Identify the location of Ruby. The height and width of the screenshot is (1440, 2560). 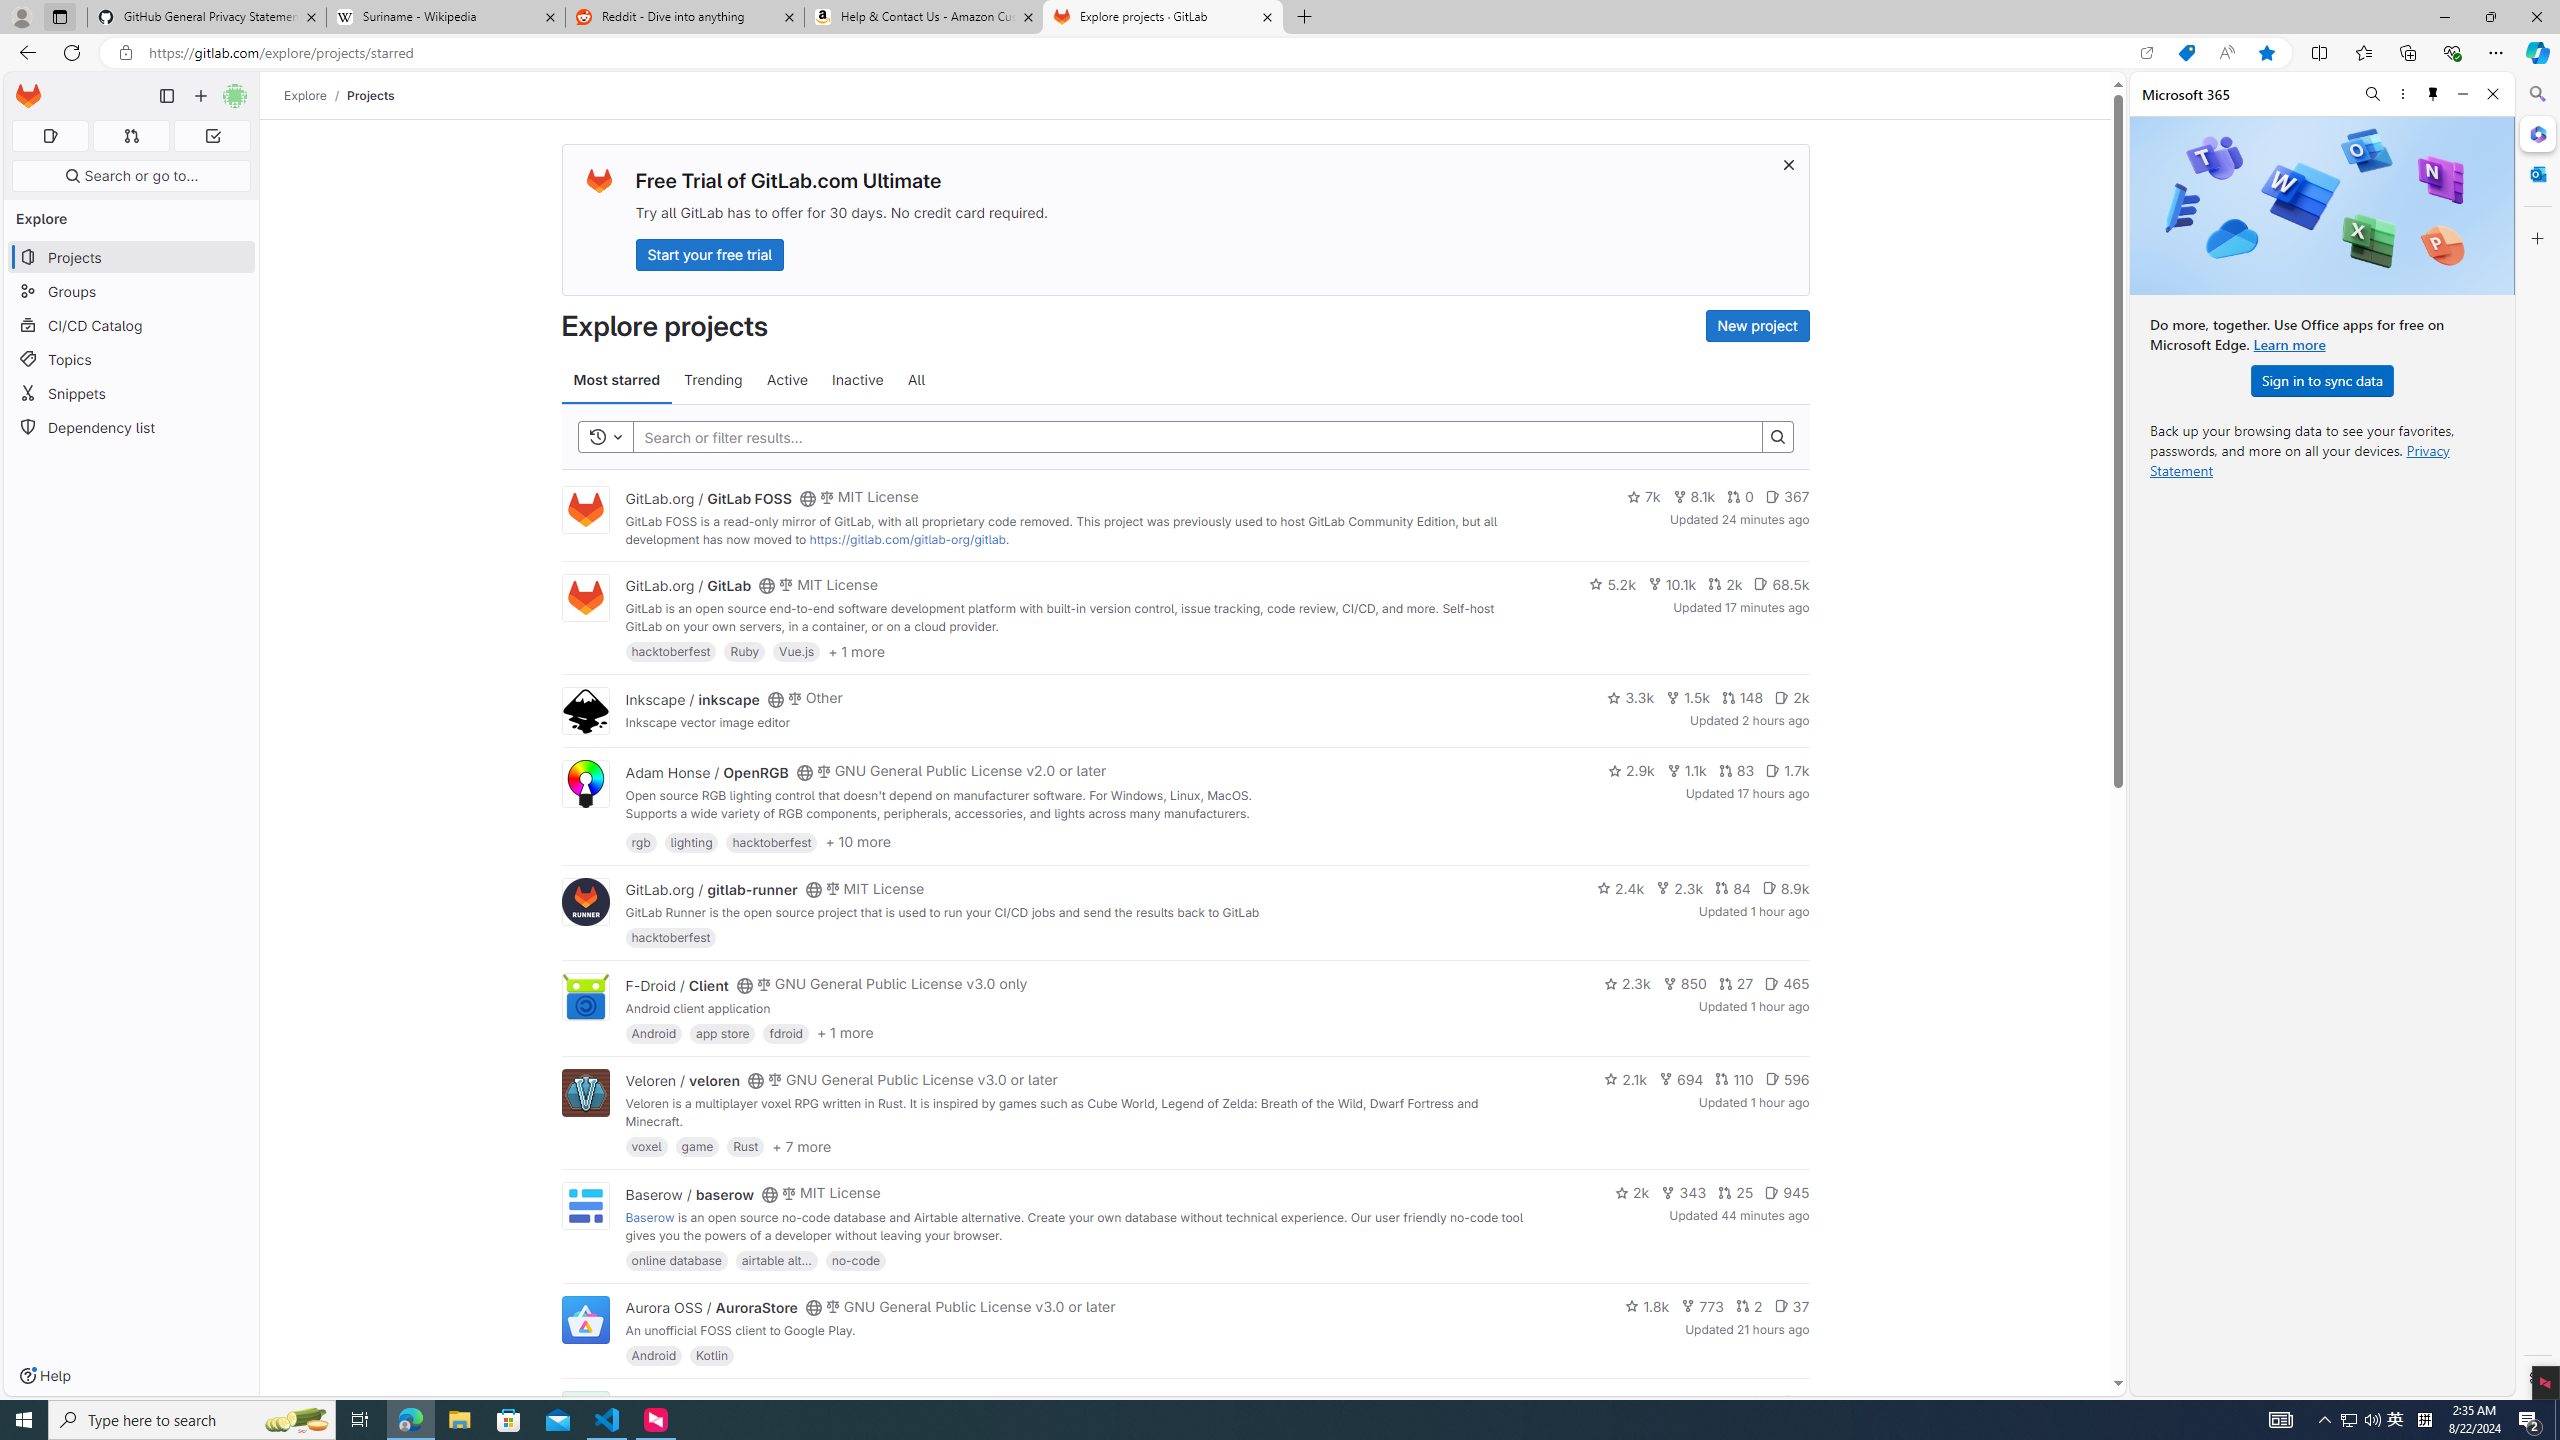
(744, 651).